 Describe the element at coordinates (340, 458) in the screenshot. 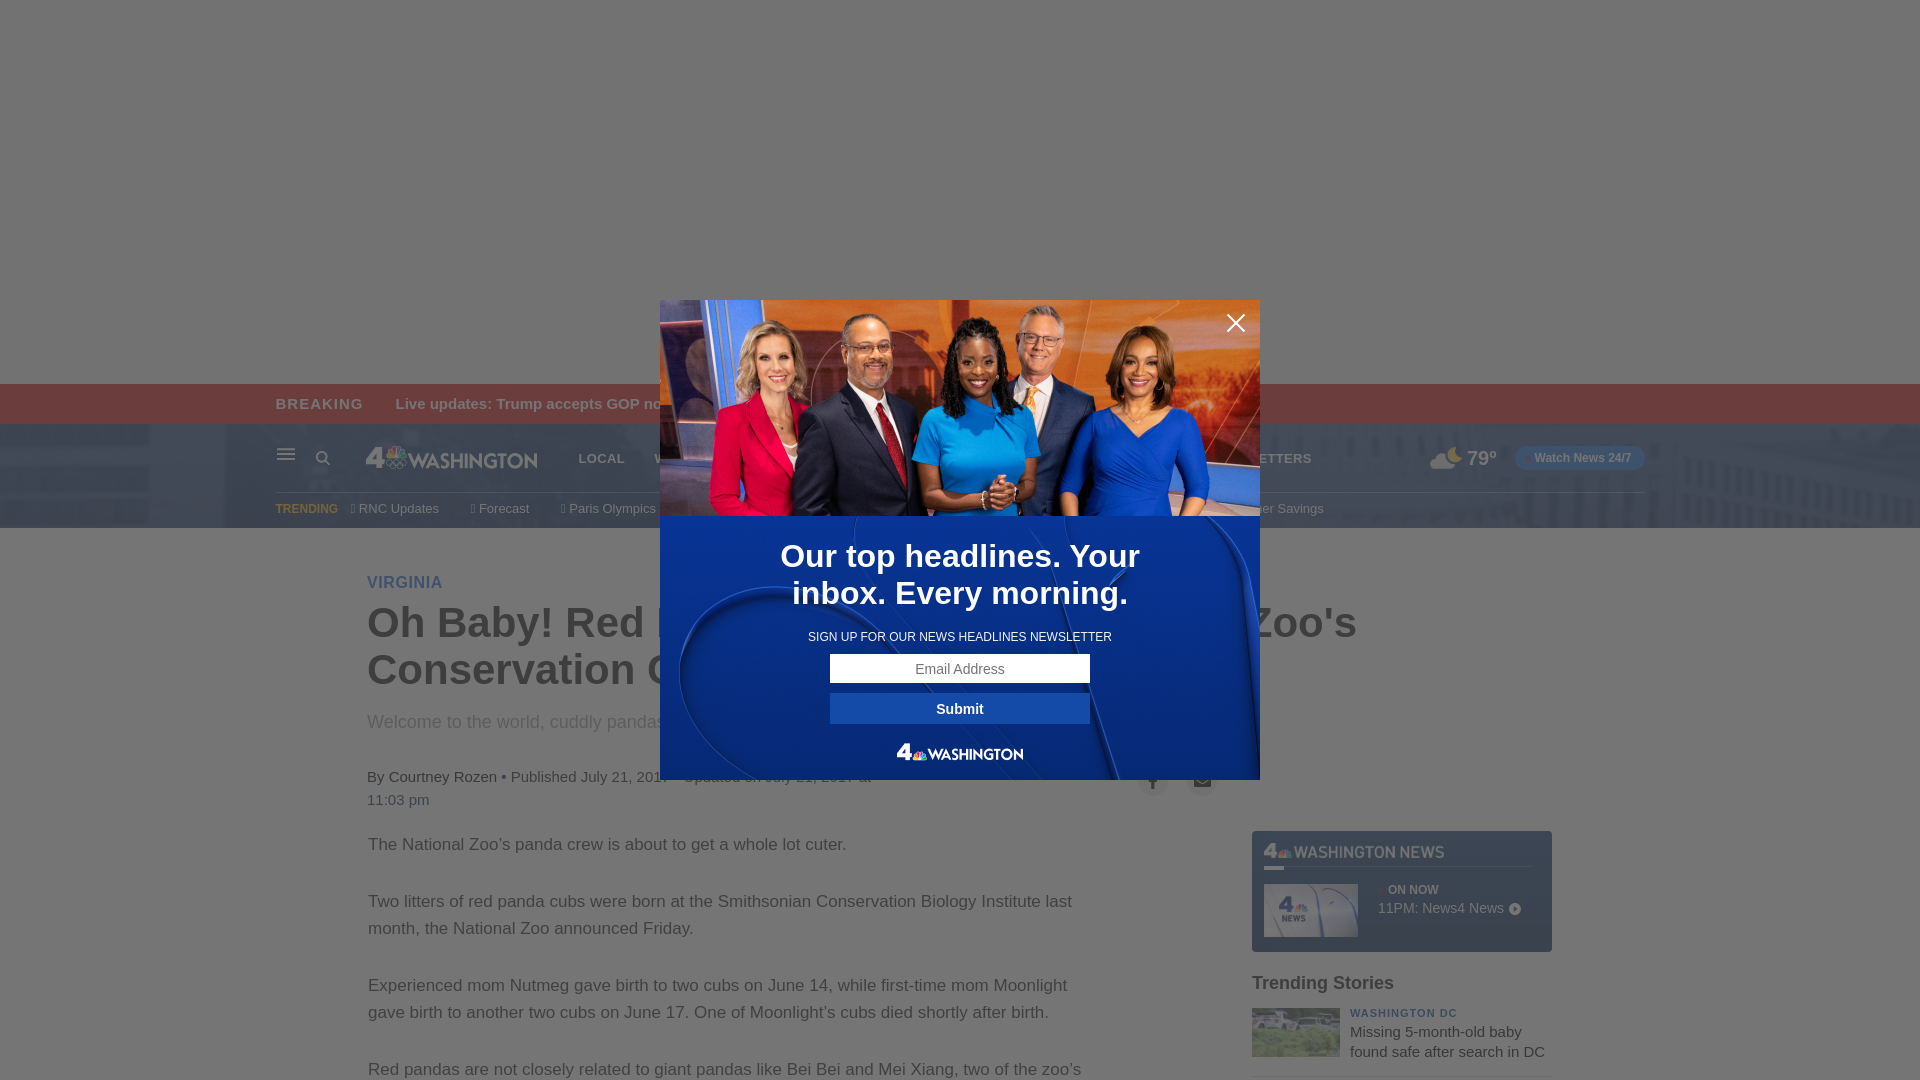

I see `Search` at that location.